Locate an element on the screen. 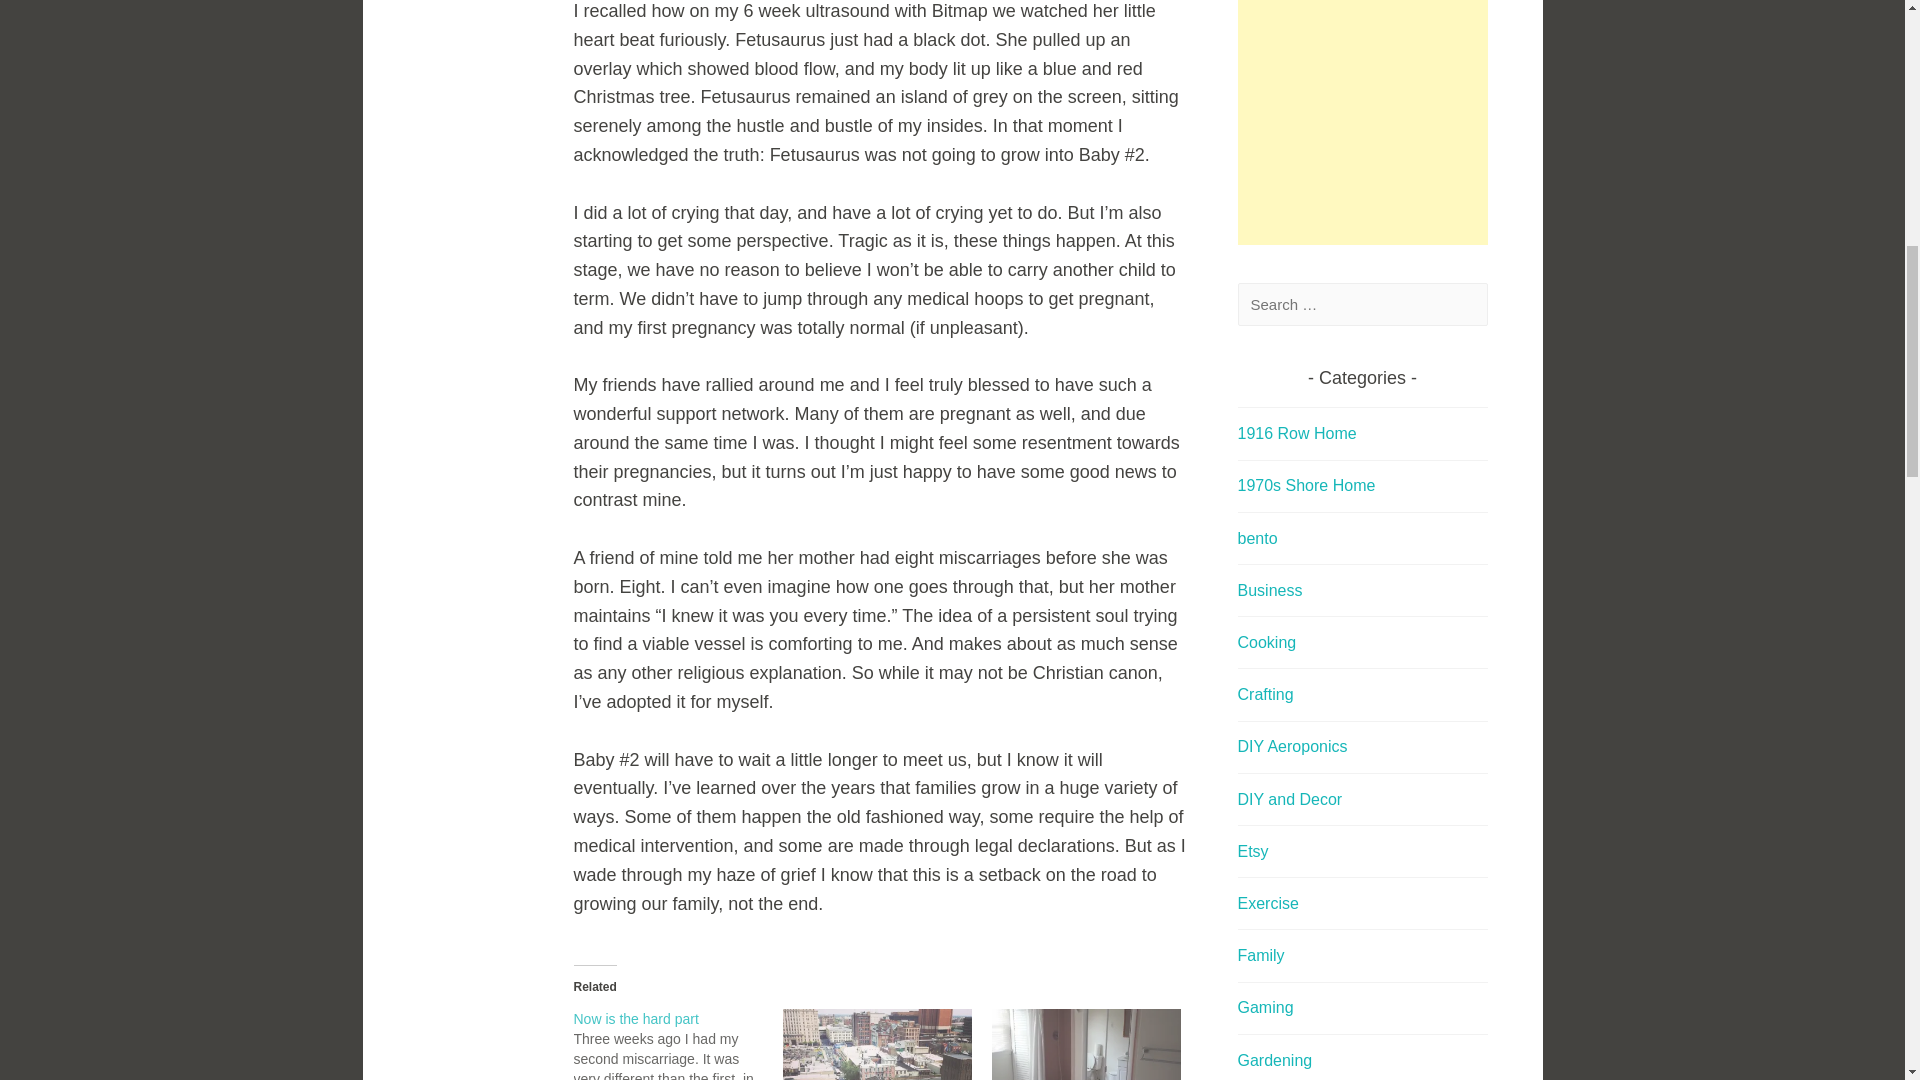  bento is located at coordinates (1258, 538).